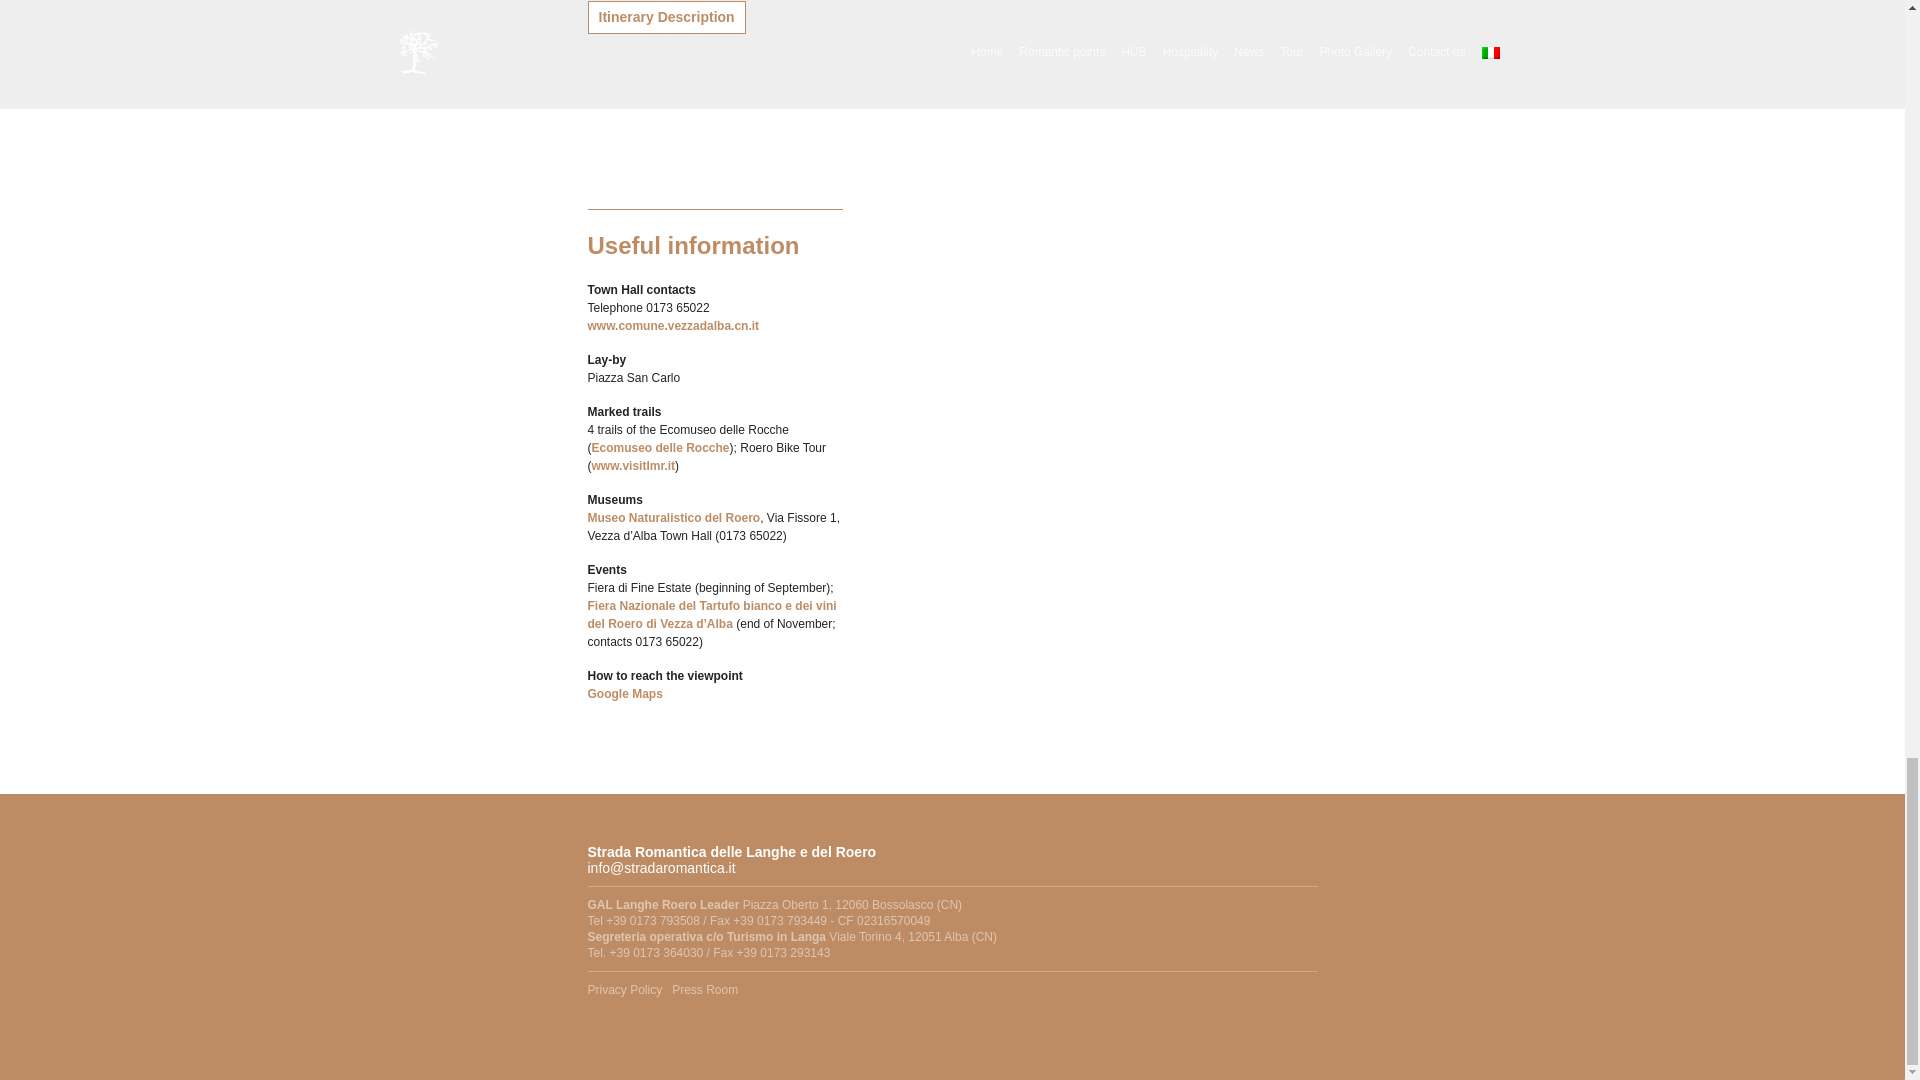  Describe the element at coordinates (624, 693) in the screenshot. I see `Google Maps` at that location.